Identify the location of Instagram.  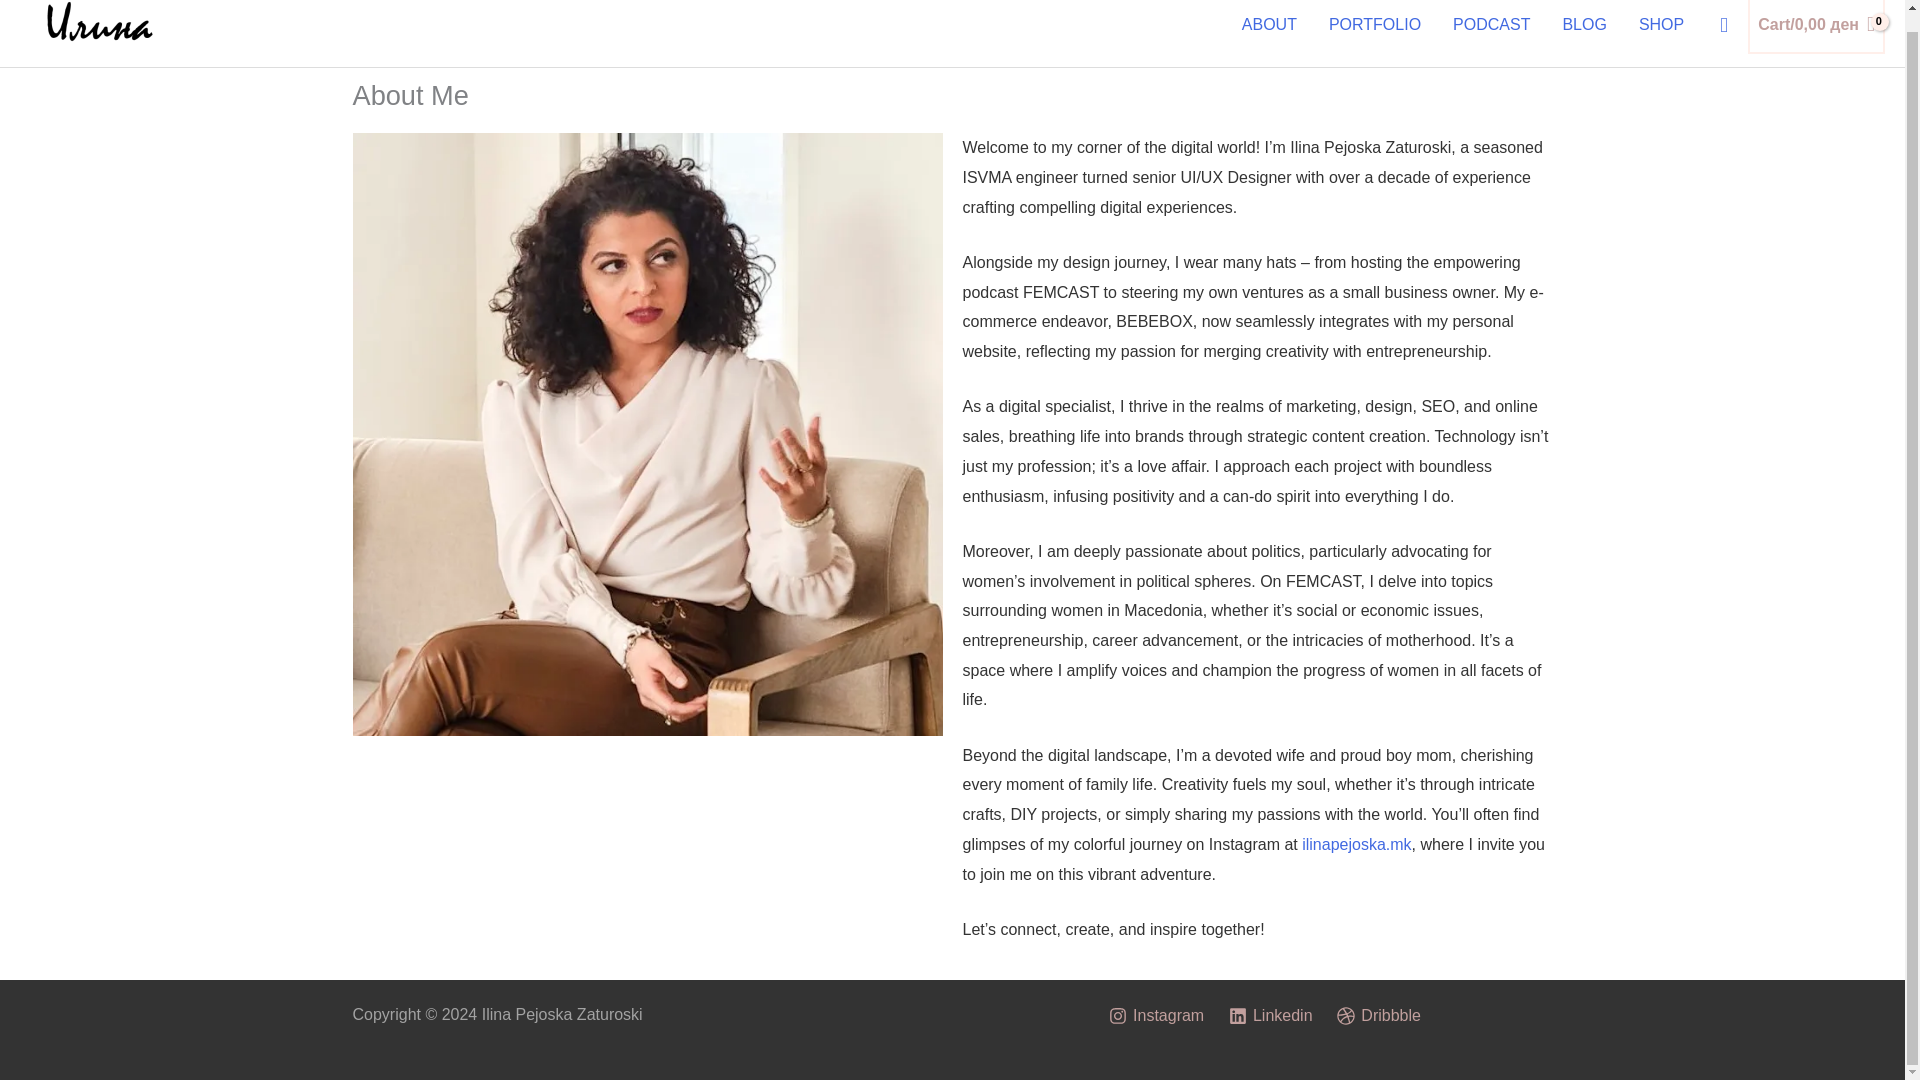
(1156, 1015).